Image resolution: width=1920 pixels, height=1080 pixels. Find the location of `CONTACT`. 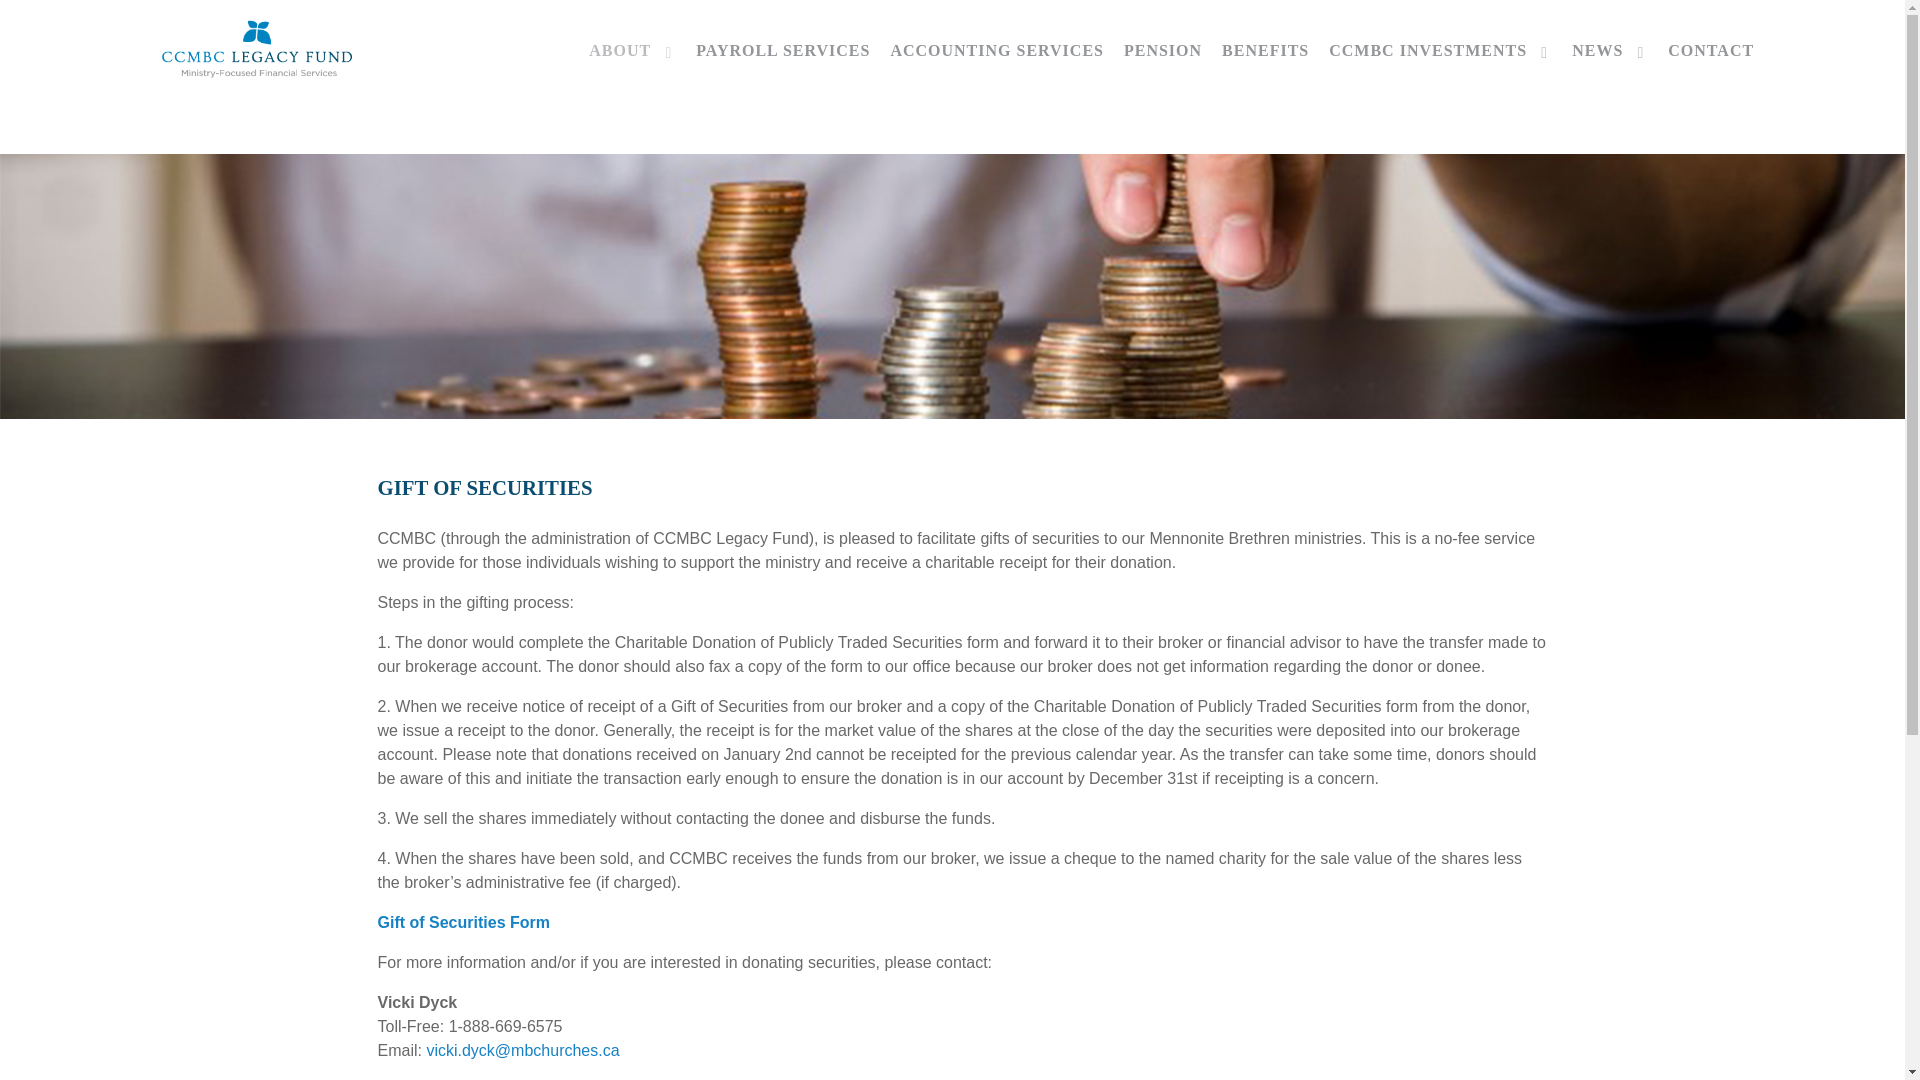

CONTACT is located at coordinates (1711, 50).